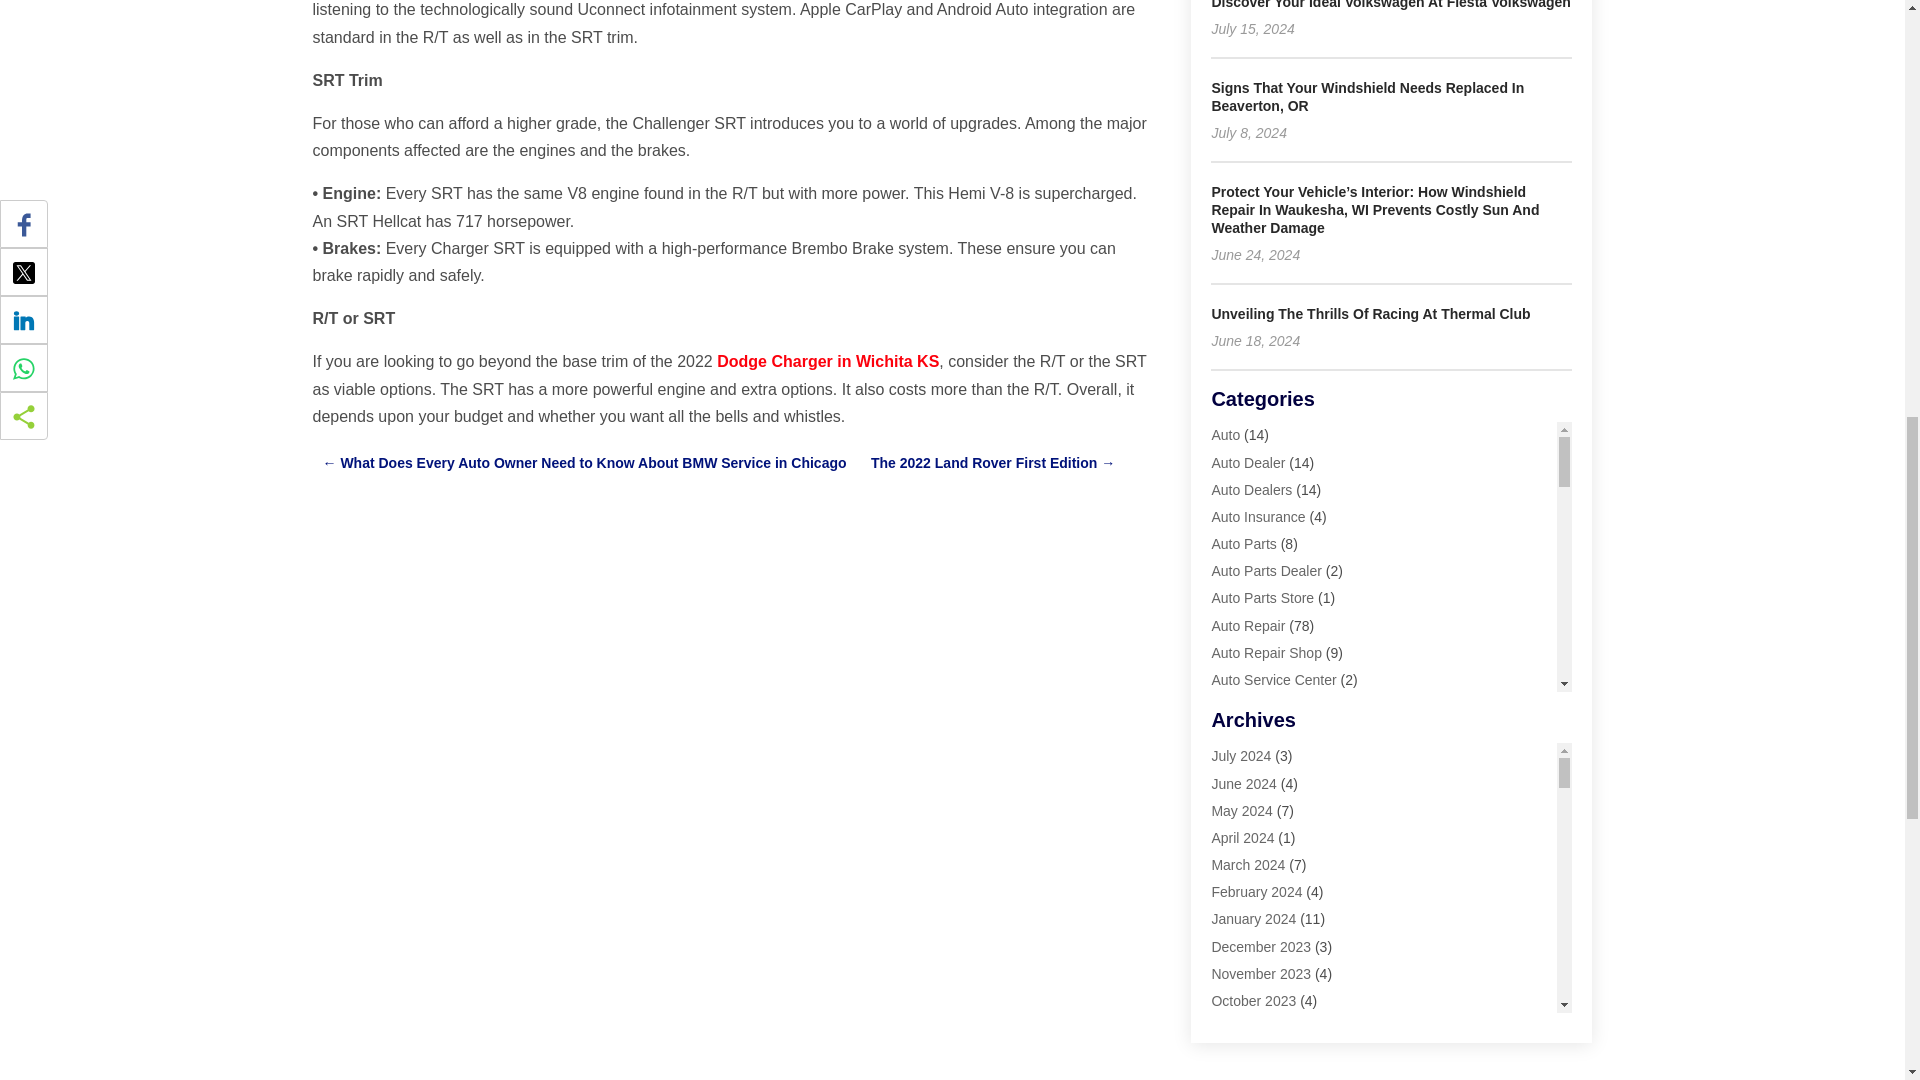  Describe the element at coordinates (1244, 543) in the screenshot. I see `Auto Parts` at that location.